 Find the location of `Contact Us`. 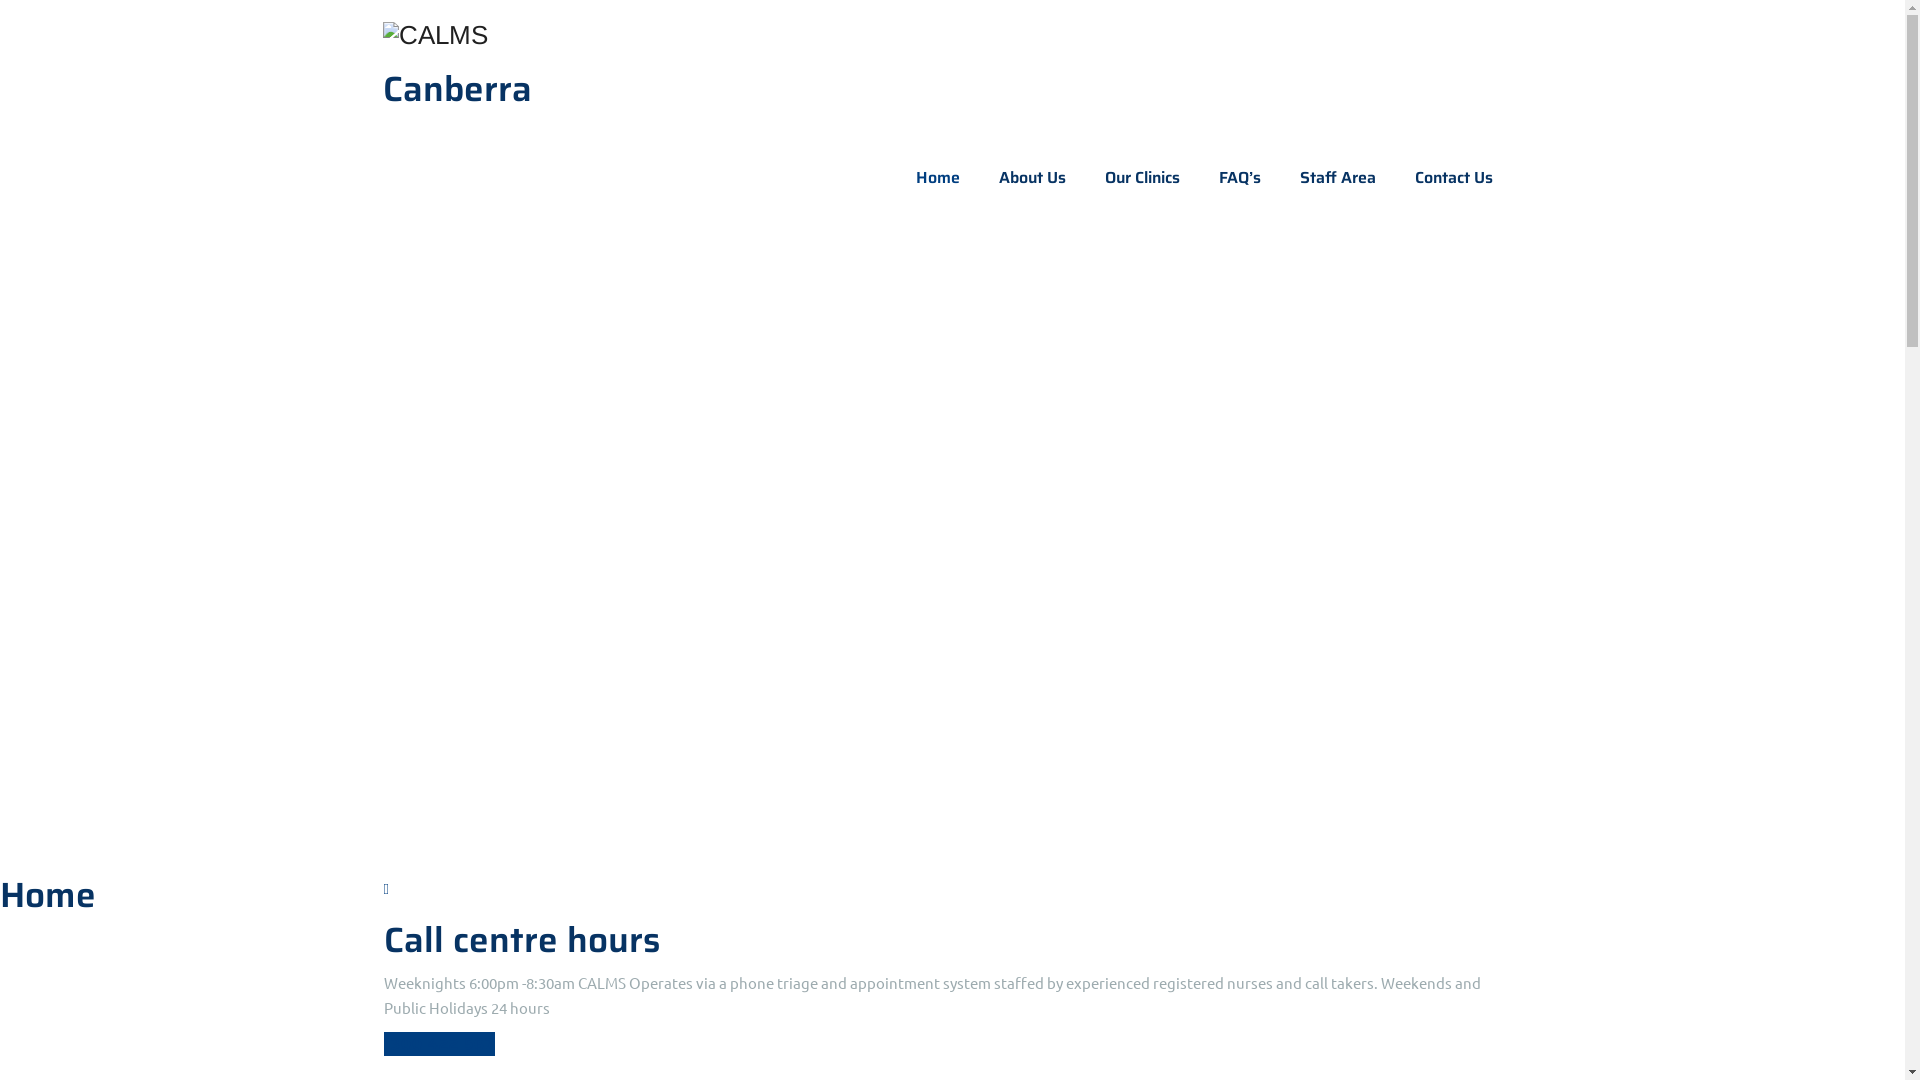

Contact Us is located at coordinates (1453, 178).